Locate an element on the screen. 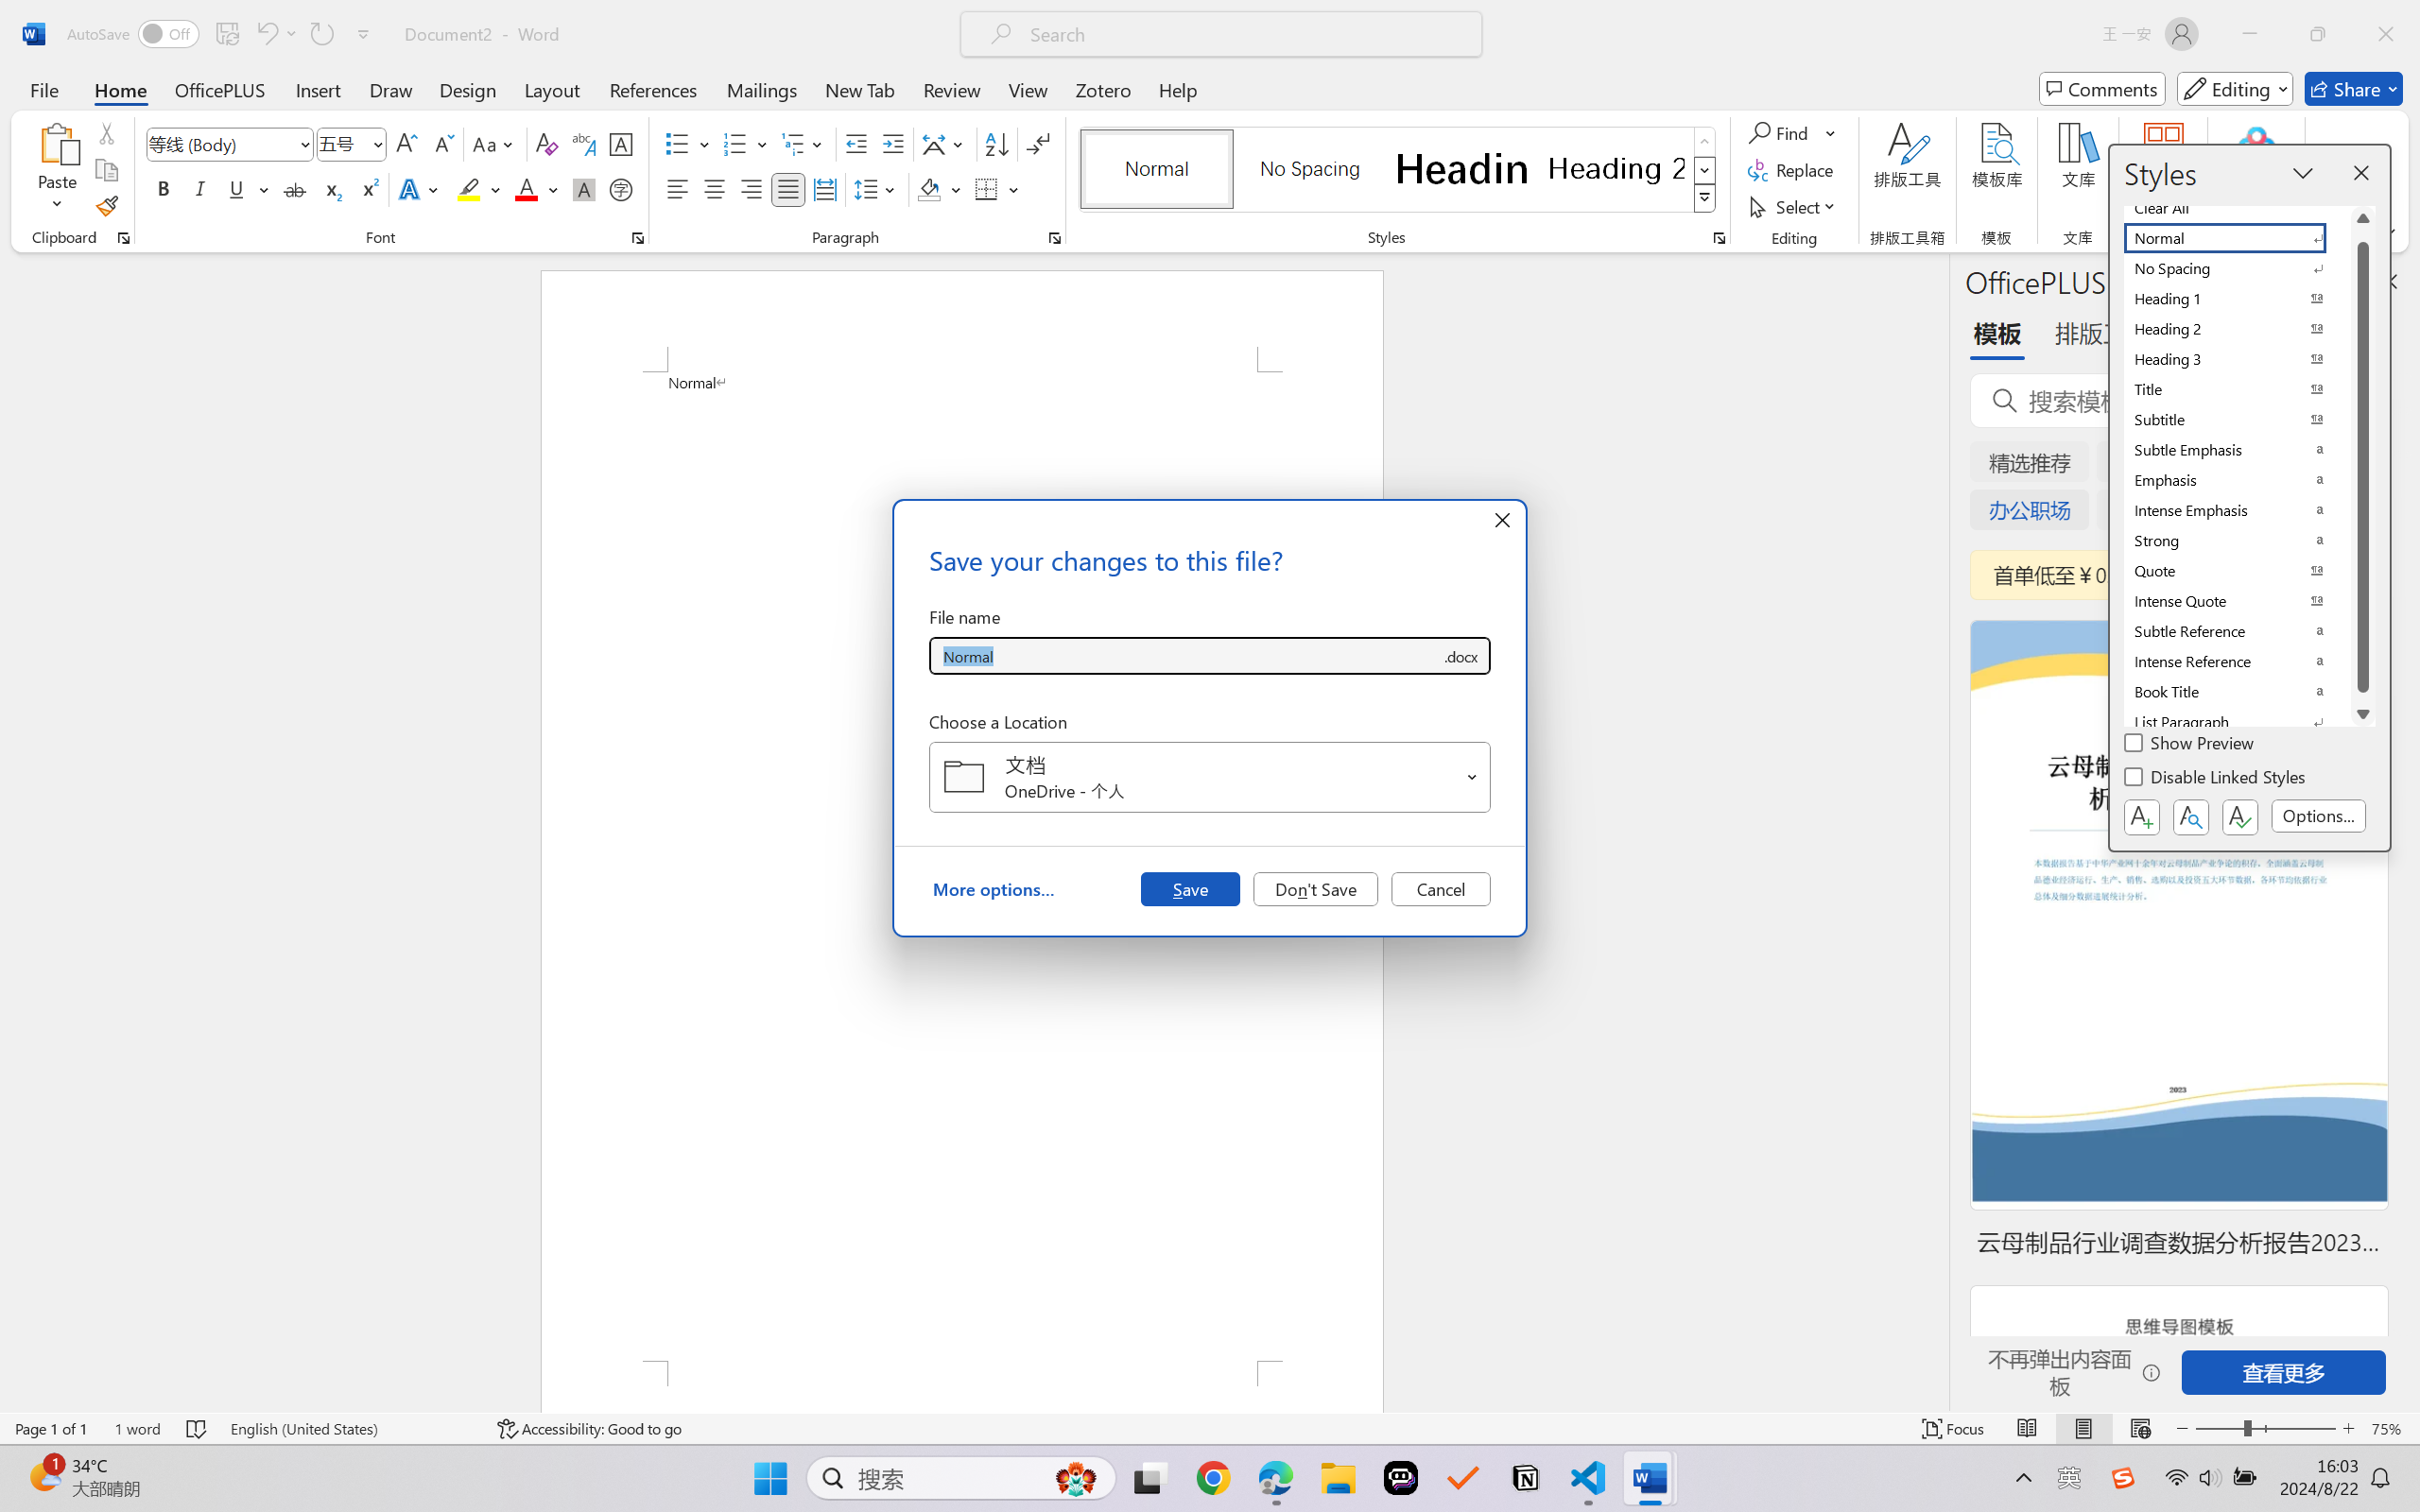 The image size is (2420, 1512). Change Case is located at coordinates (494, 144).